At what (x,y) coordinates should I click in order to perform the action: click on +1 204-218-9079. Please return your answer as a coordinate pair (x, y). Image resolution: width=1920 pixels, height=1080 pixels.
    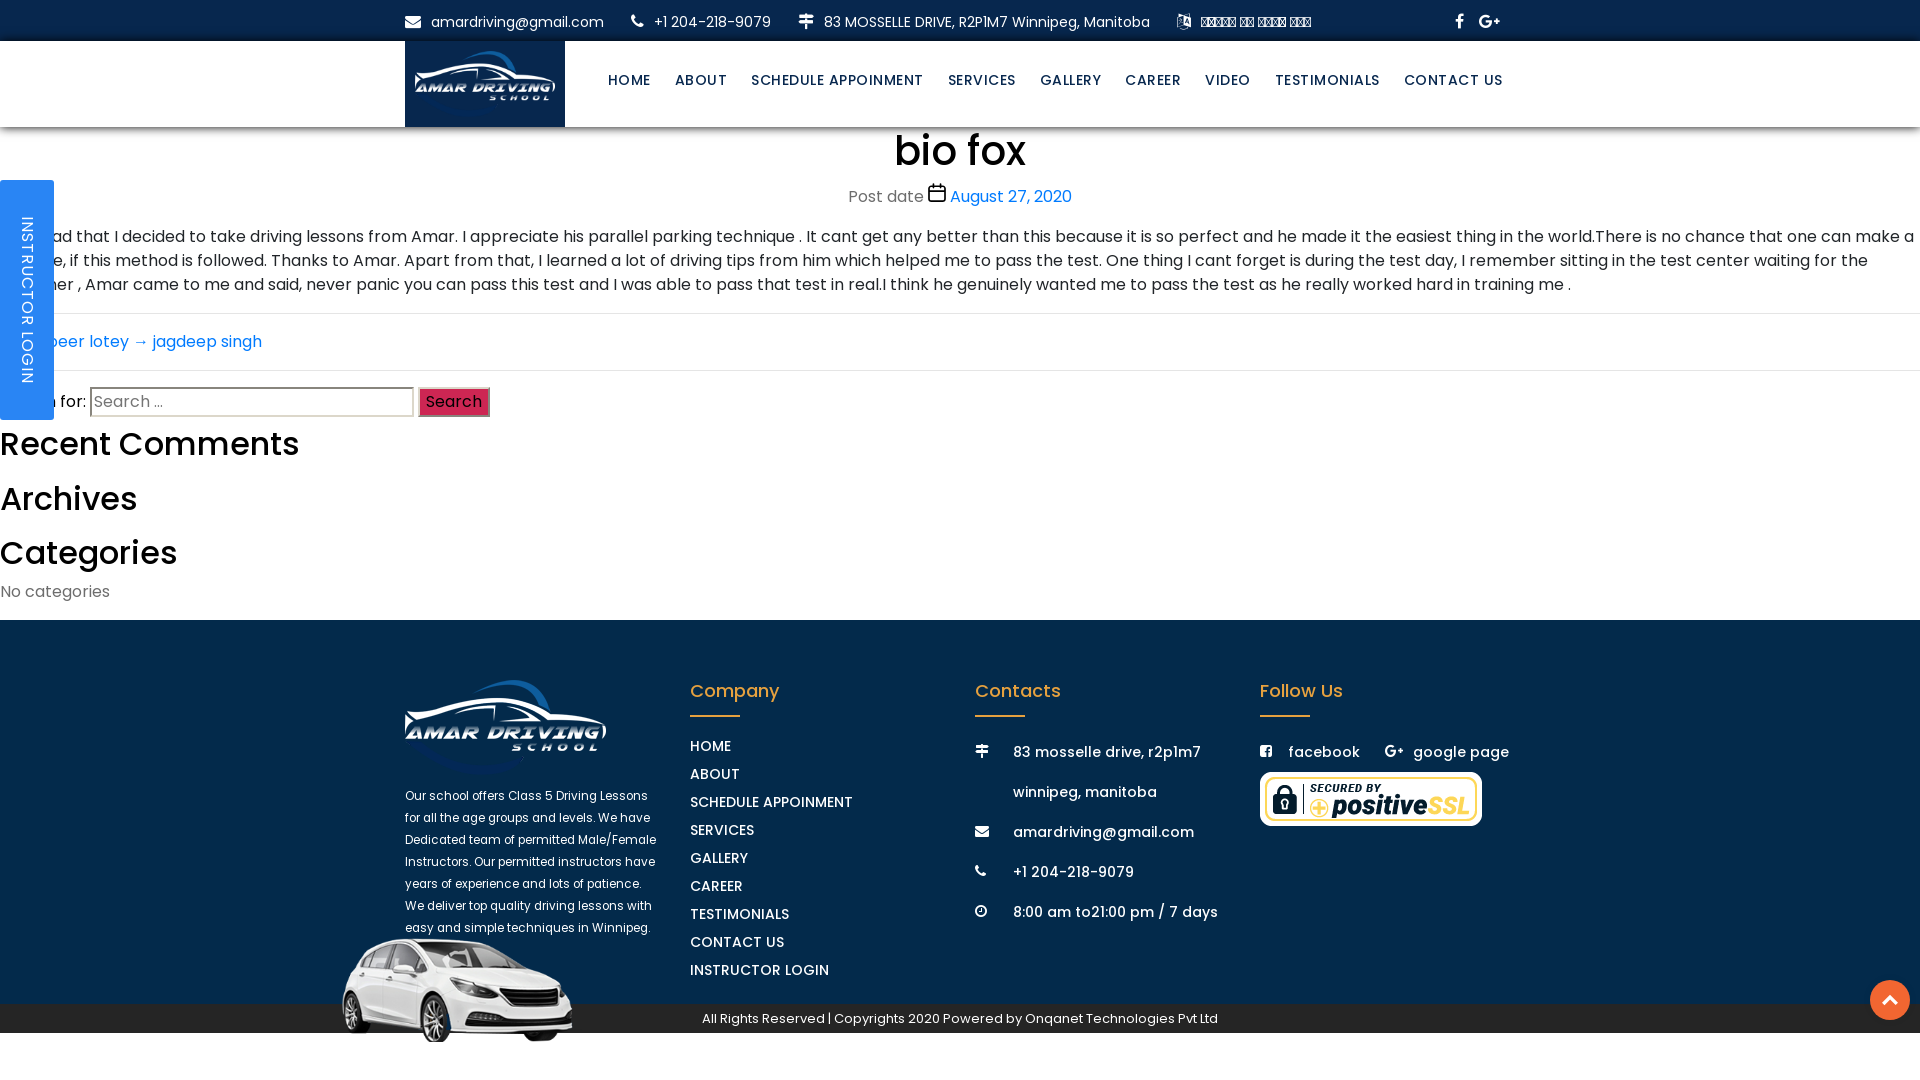
    Looking at the image, I should click on (701, 22).